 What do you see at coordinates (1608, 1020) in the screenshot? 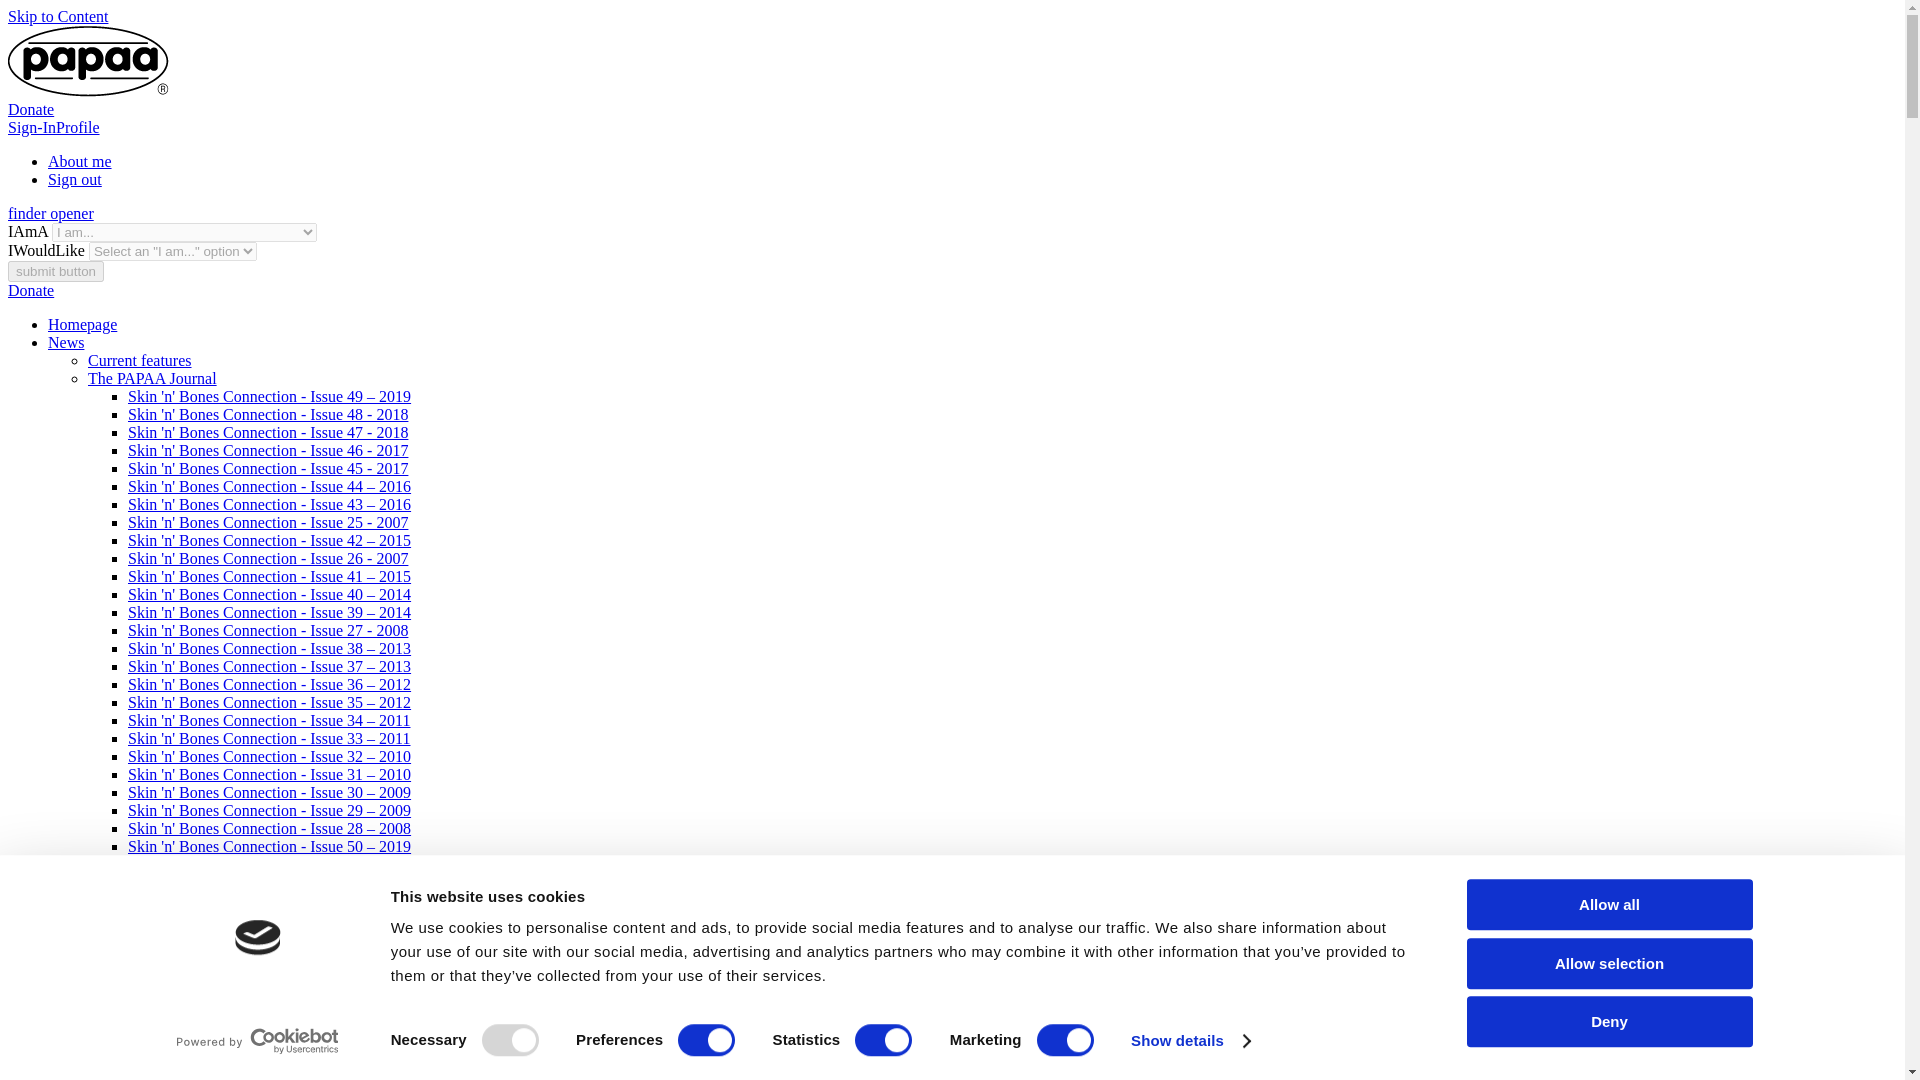
I see `Deny` at bounding box center [1608, 1020].